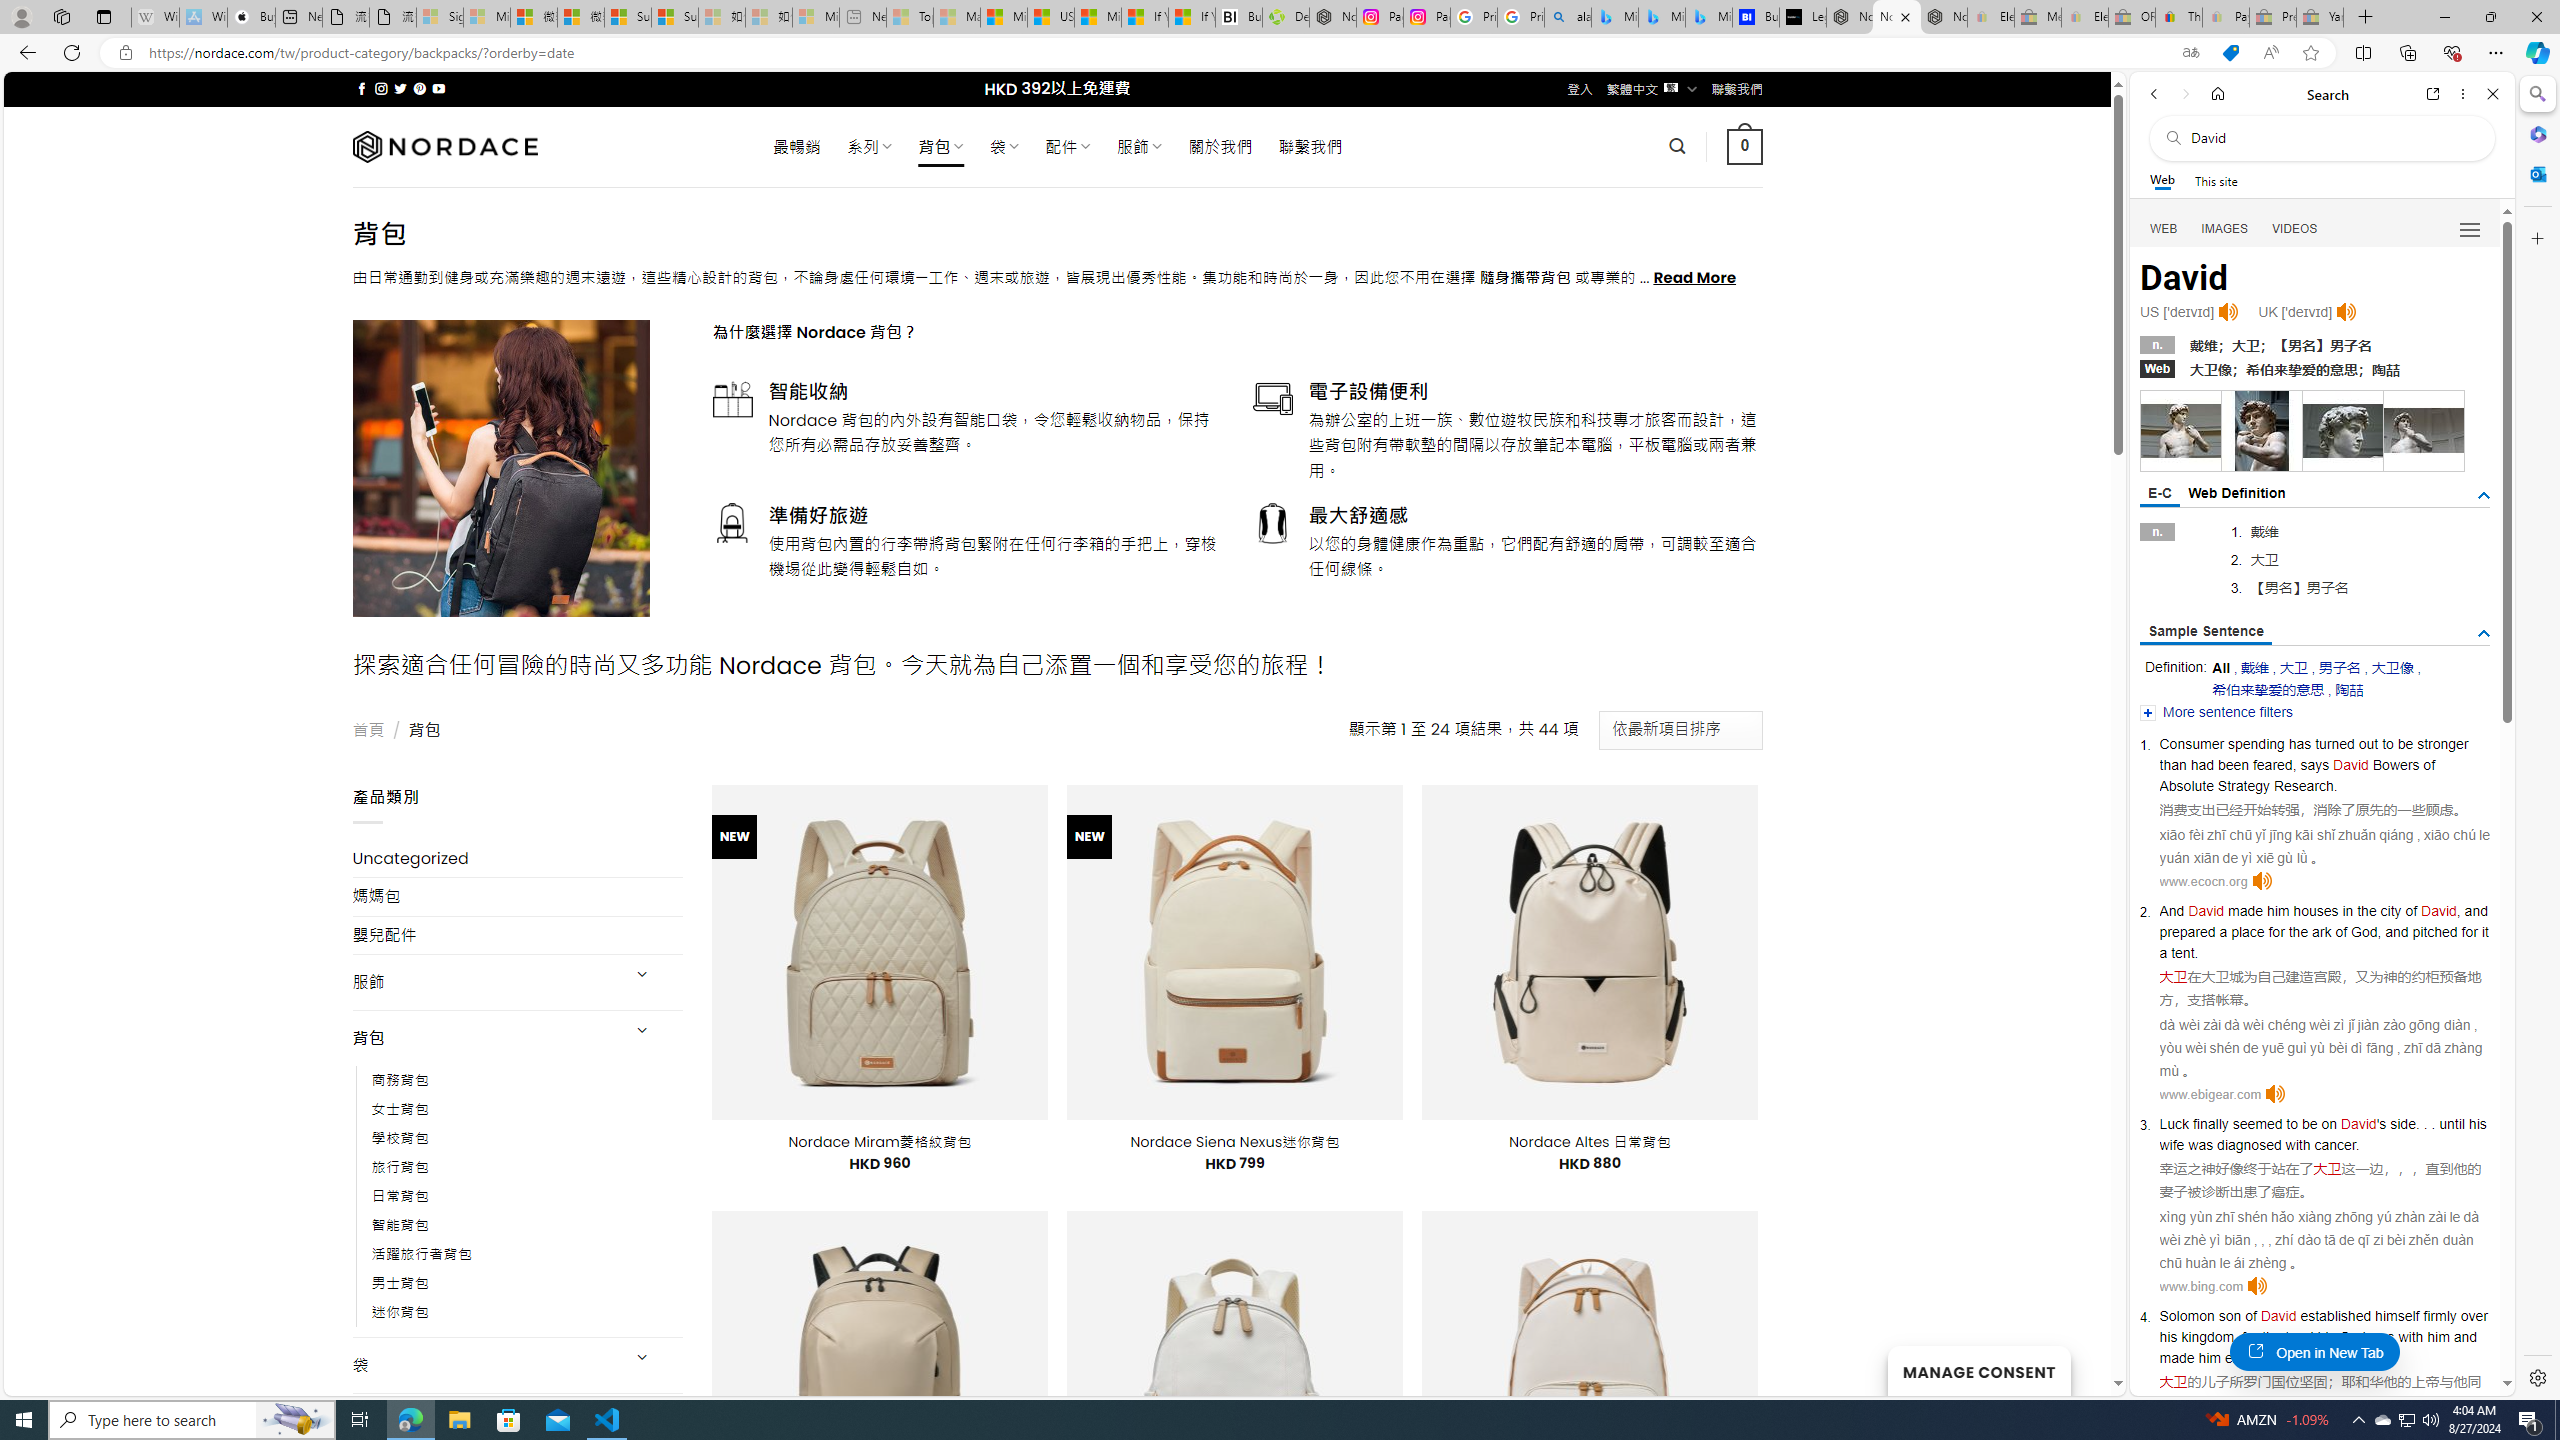  What do you see at coordinates (2320, 17) in the screenshot?
I see `Yard, Garden & Outdoor Living - Sleeping` at bounding box center [2320, 17].